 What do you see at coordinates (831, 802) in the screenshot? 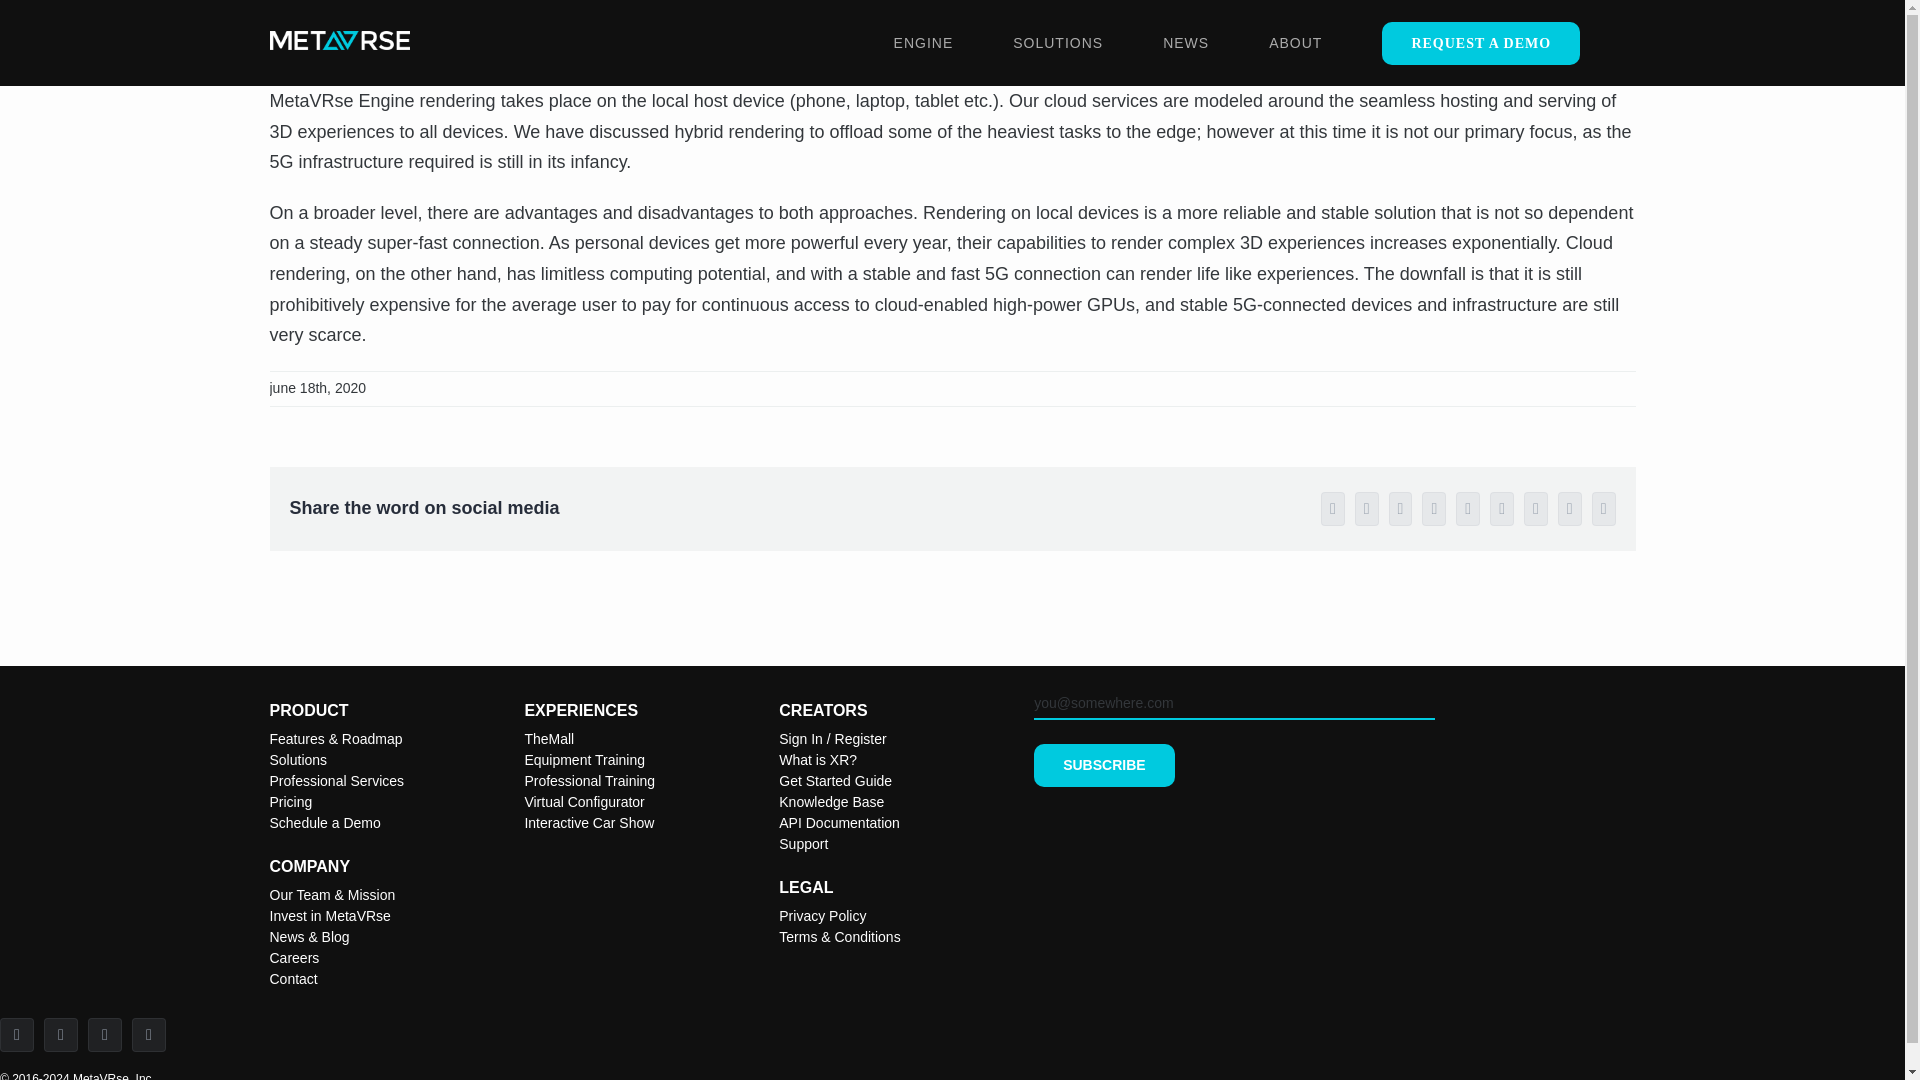
I see `Knowledge Base` at bounding box center [831, 802].